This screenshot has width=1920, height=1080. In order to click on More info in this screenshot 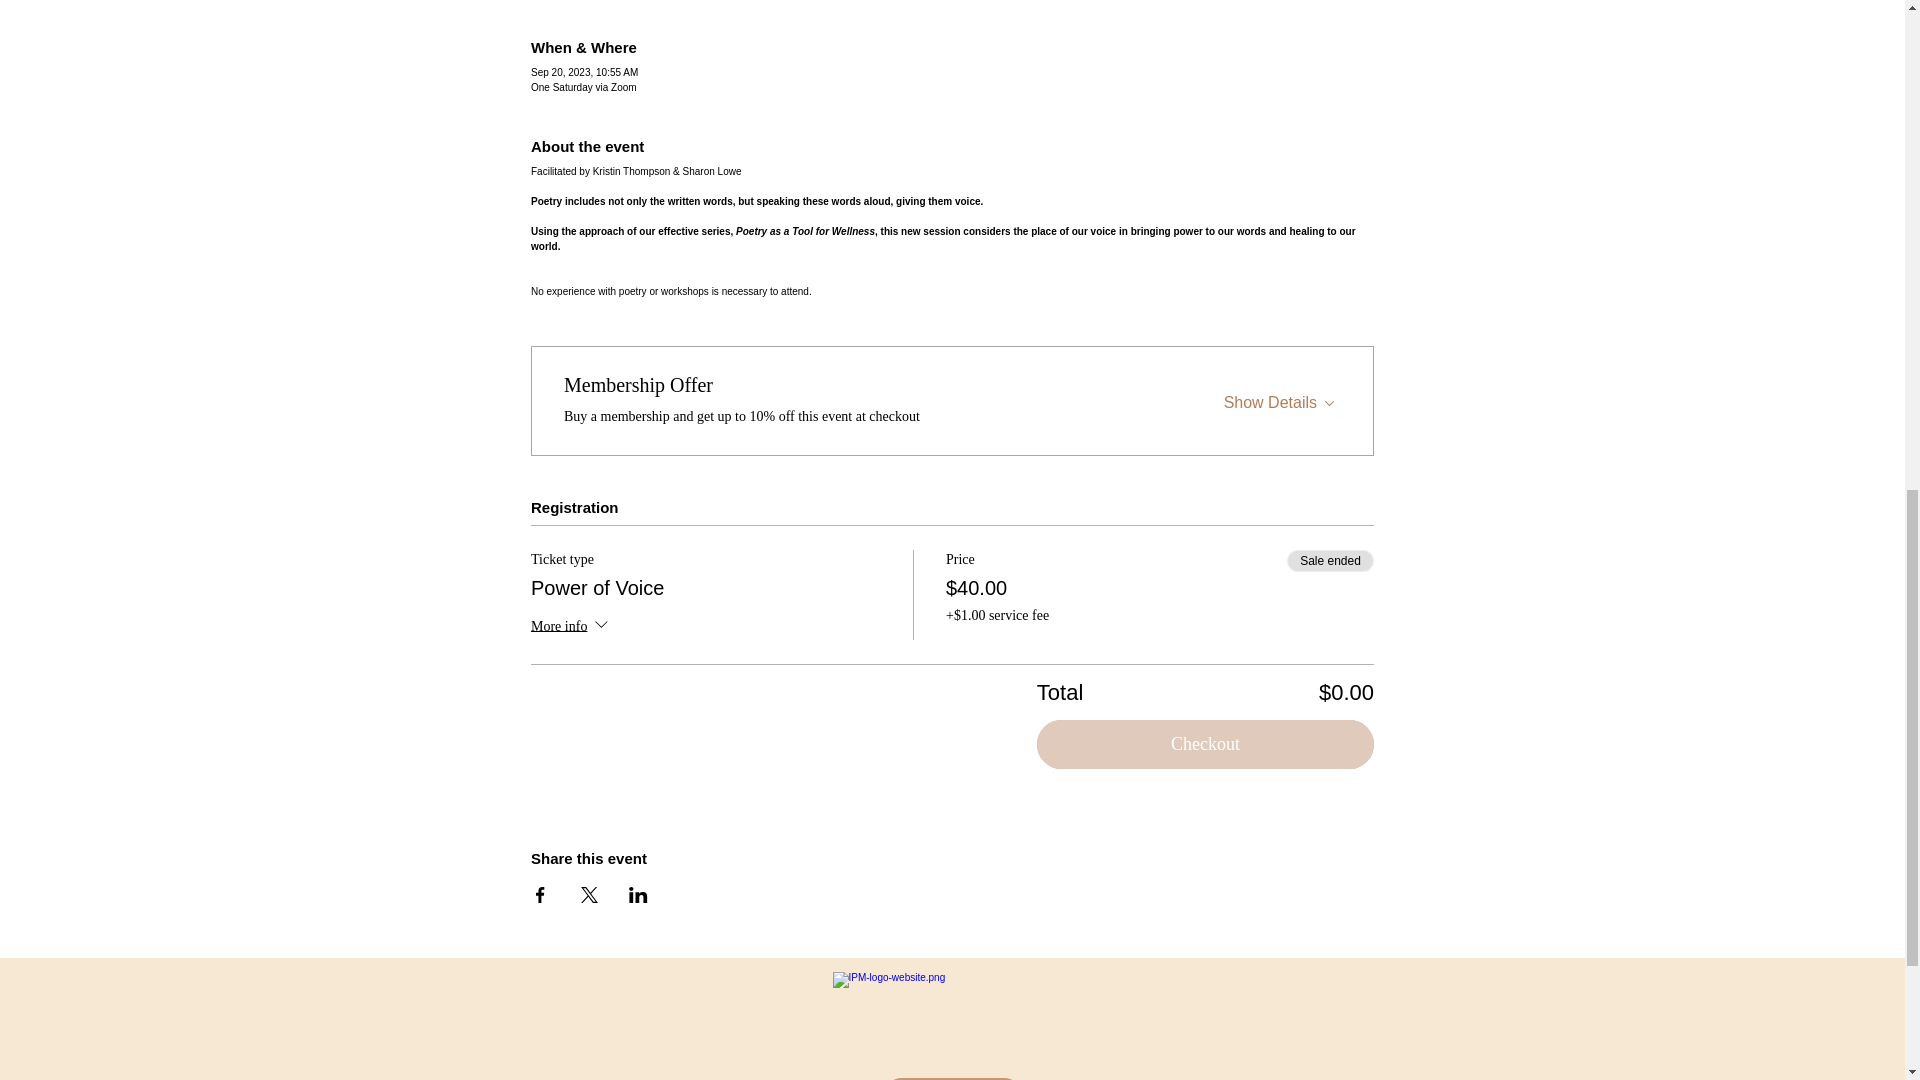, I will do `click(572, 628)`.